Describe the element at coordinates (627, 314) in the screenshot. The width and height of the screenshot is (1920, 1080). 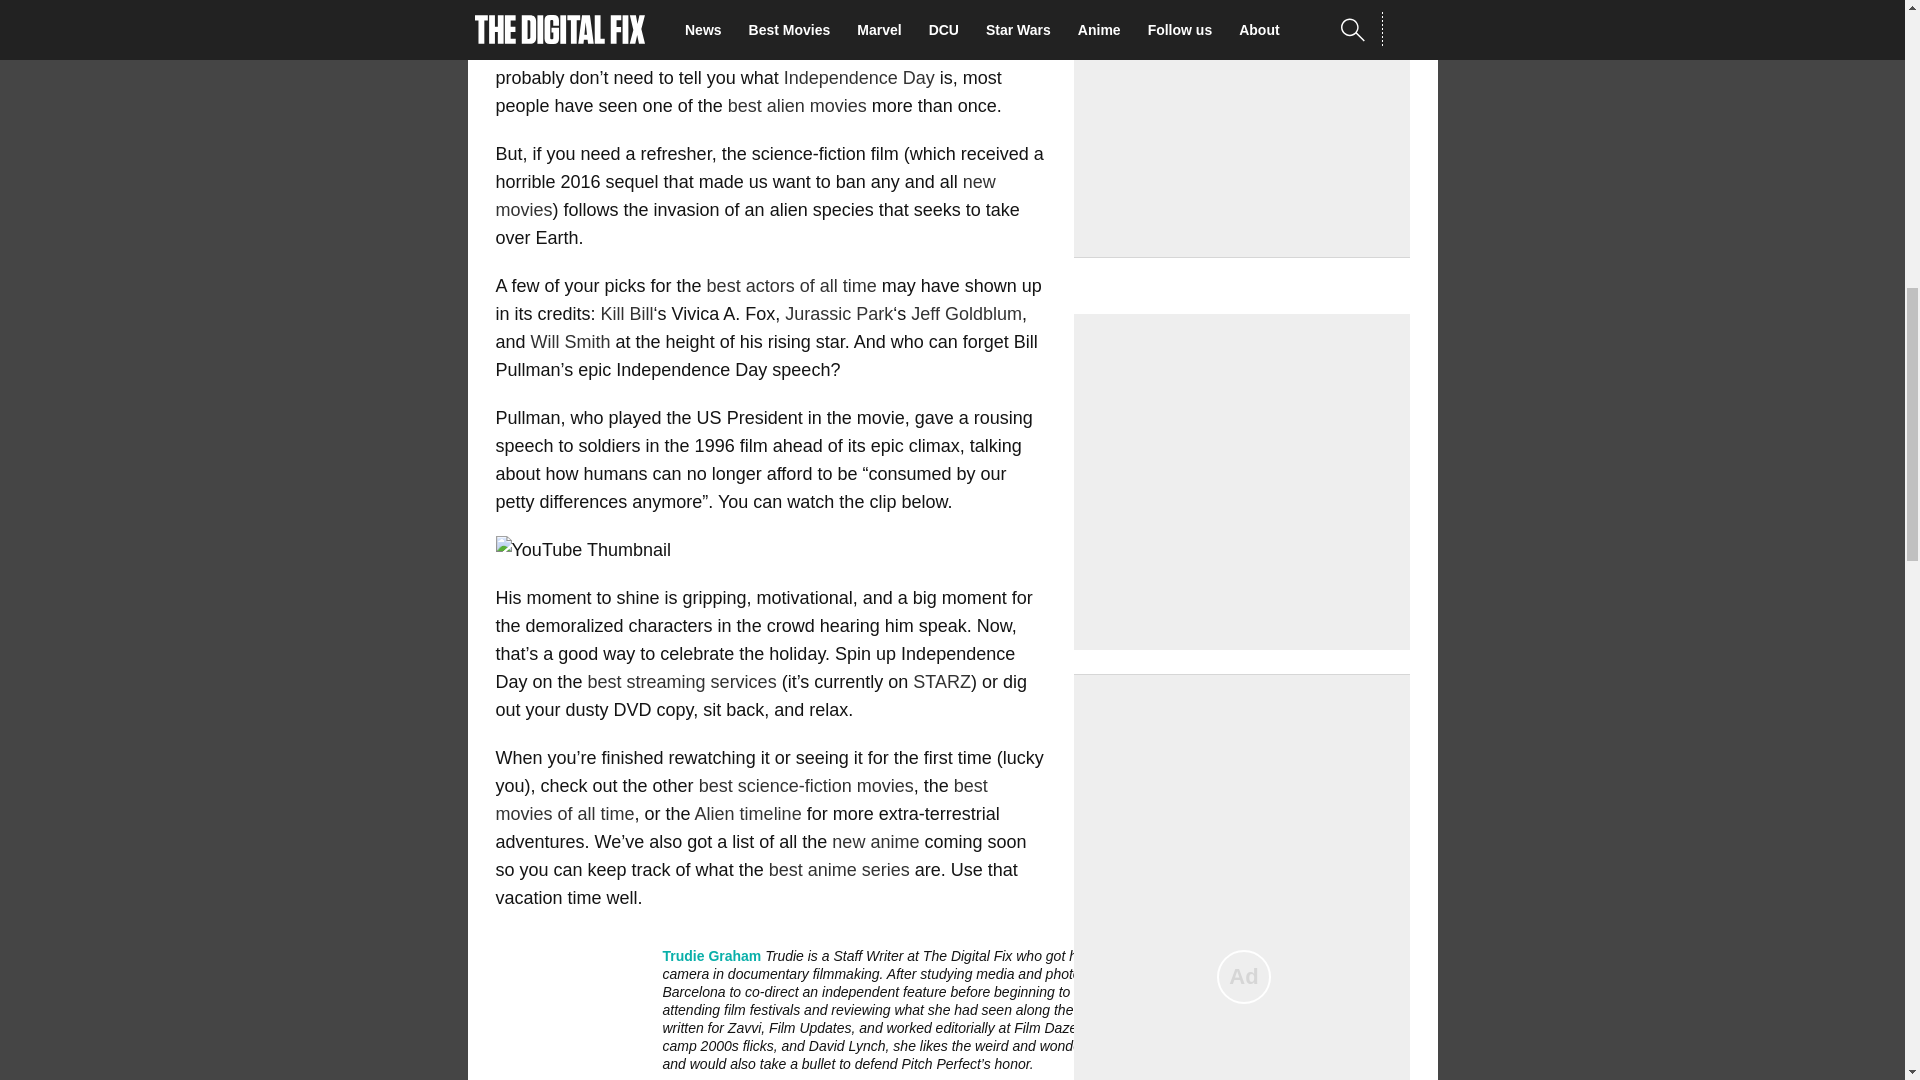
I see `Kill Bill` at that location.